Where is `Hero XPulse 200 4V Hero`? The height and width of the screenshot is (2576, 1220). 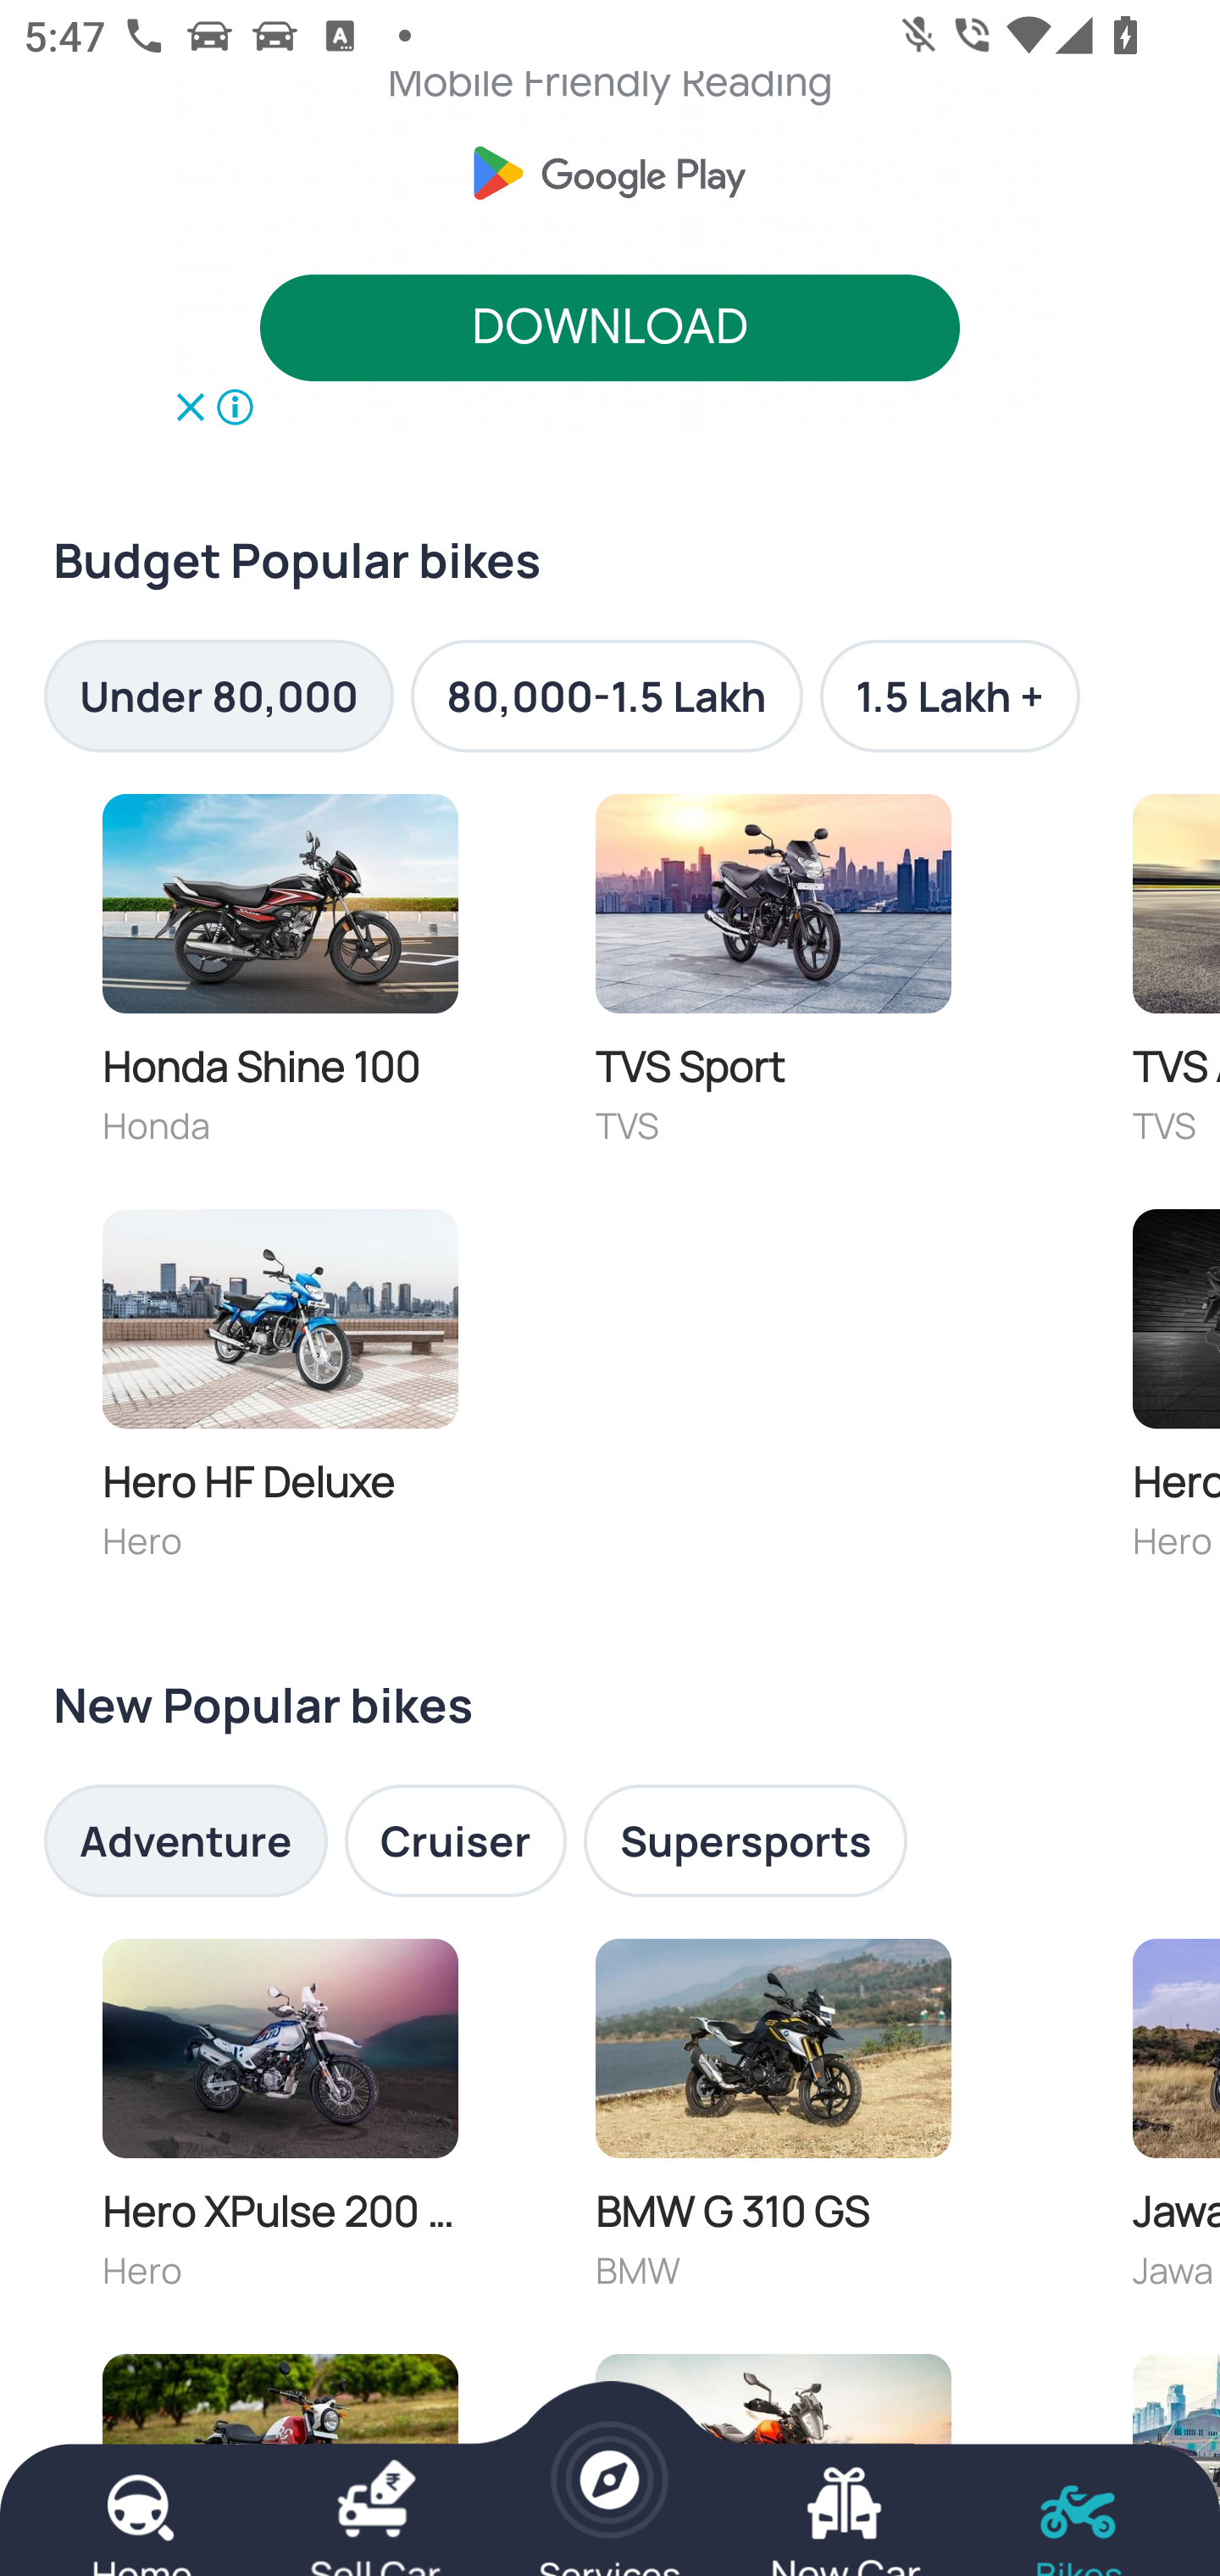 Hero XPulse 200 4V Hero is located at coordinates (280, 2122).